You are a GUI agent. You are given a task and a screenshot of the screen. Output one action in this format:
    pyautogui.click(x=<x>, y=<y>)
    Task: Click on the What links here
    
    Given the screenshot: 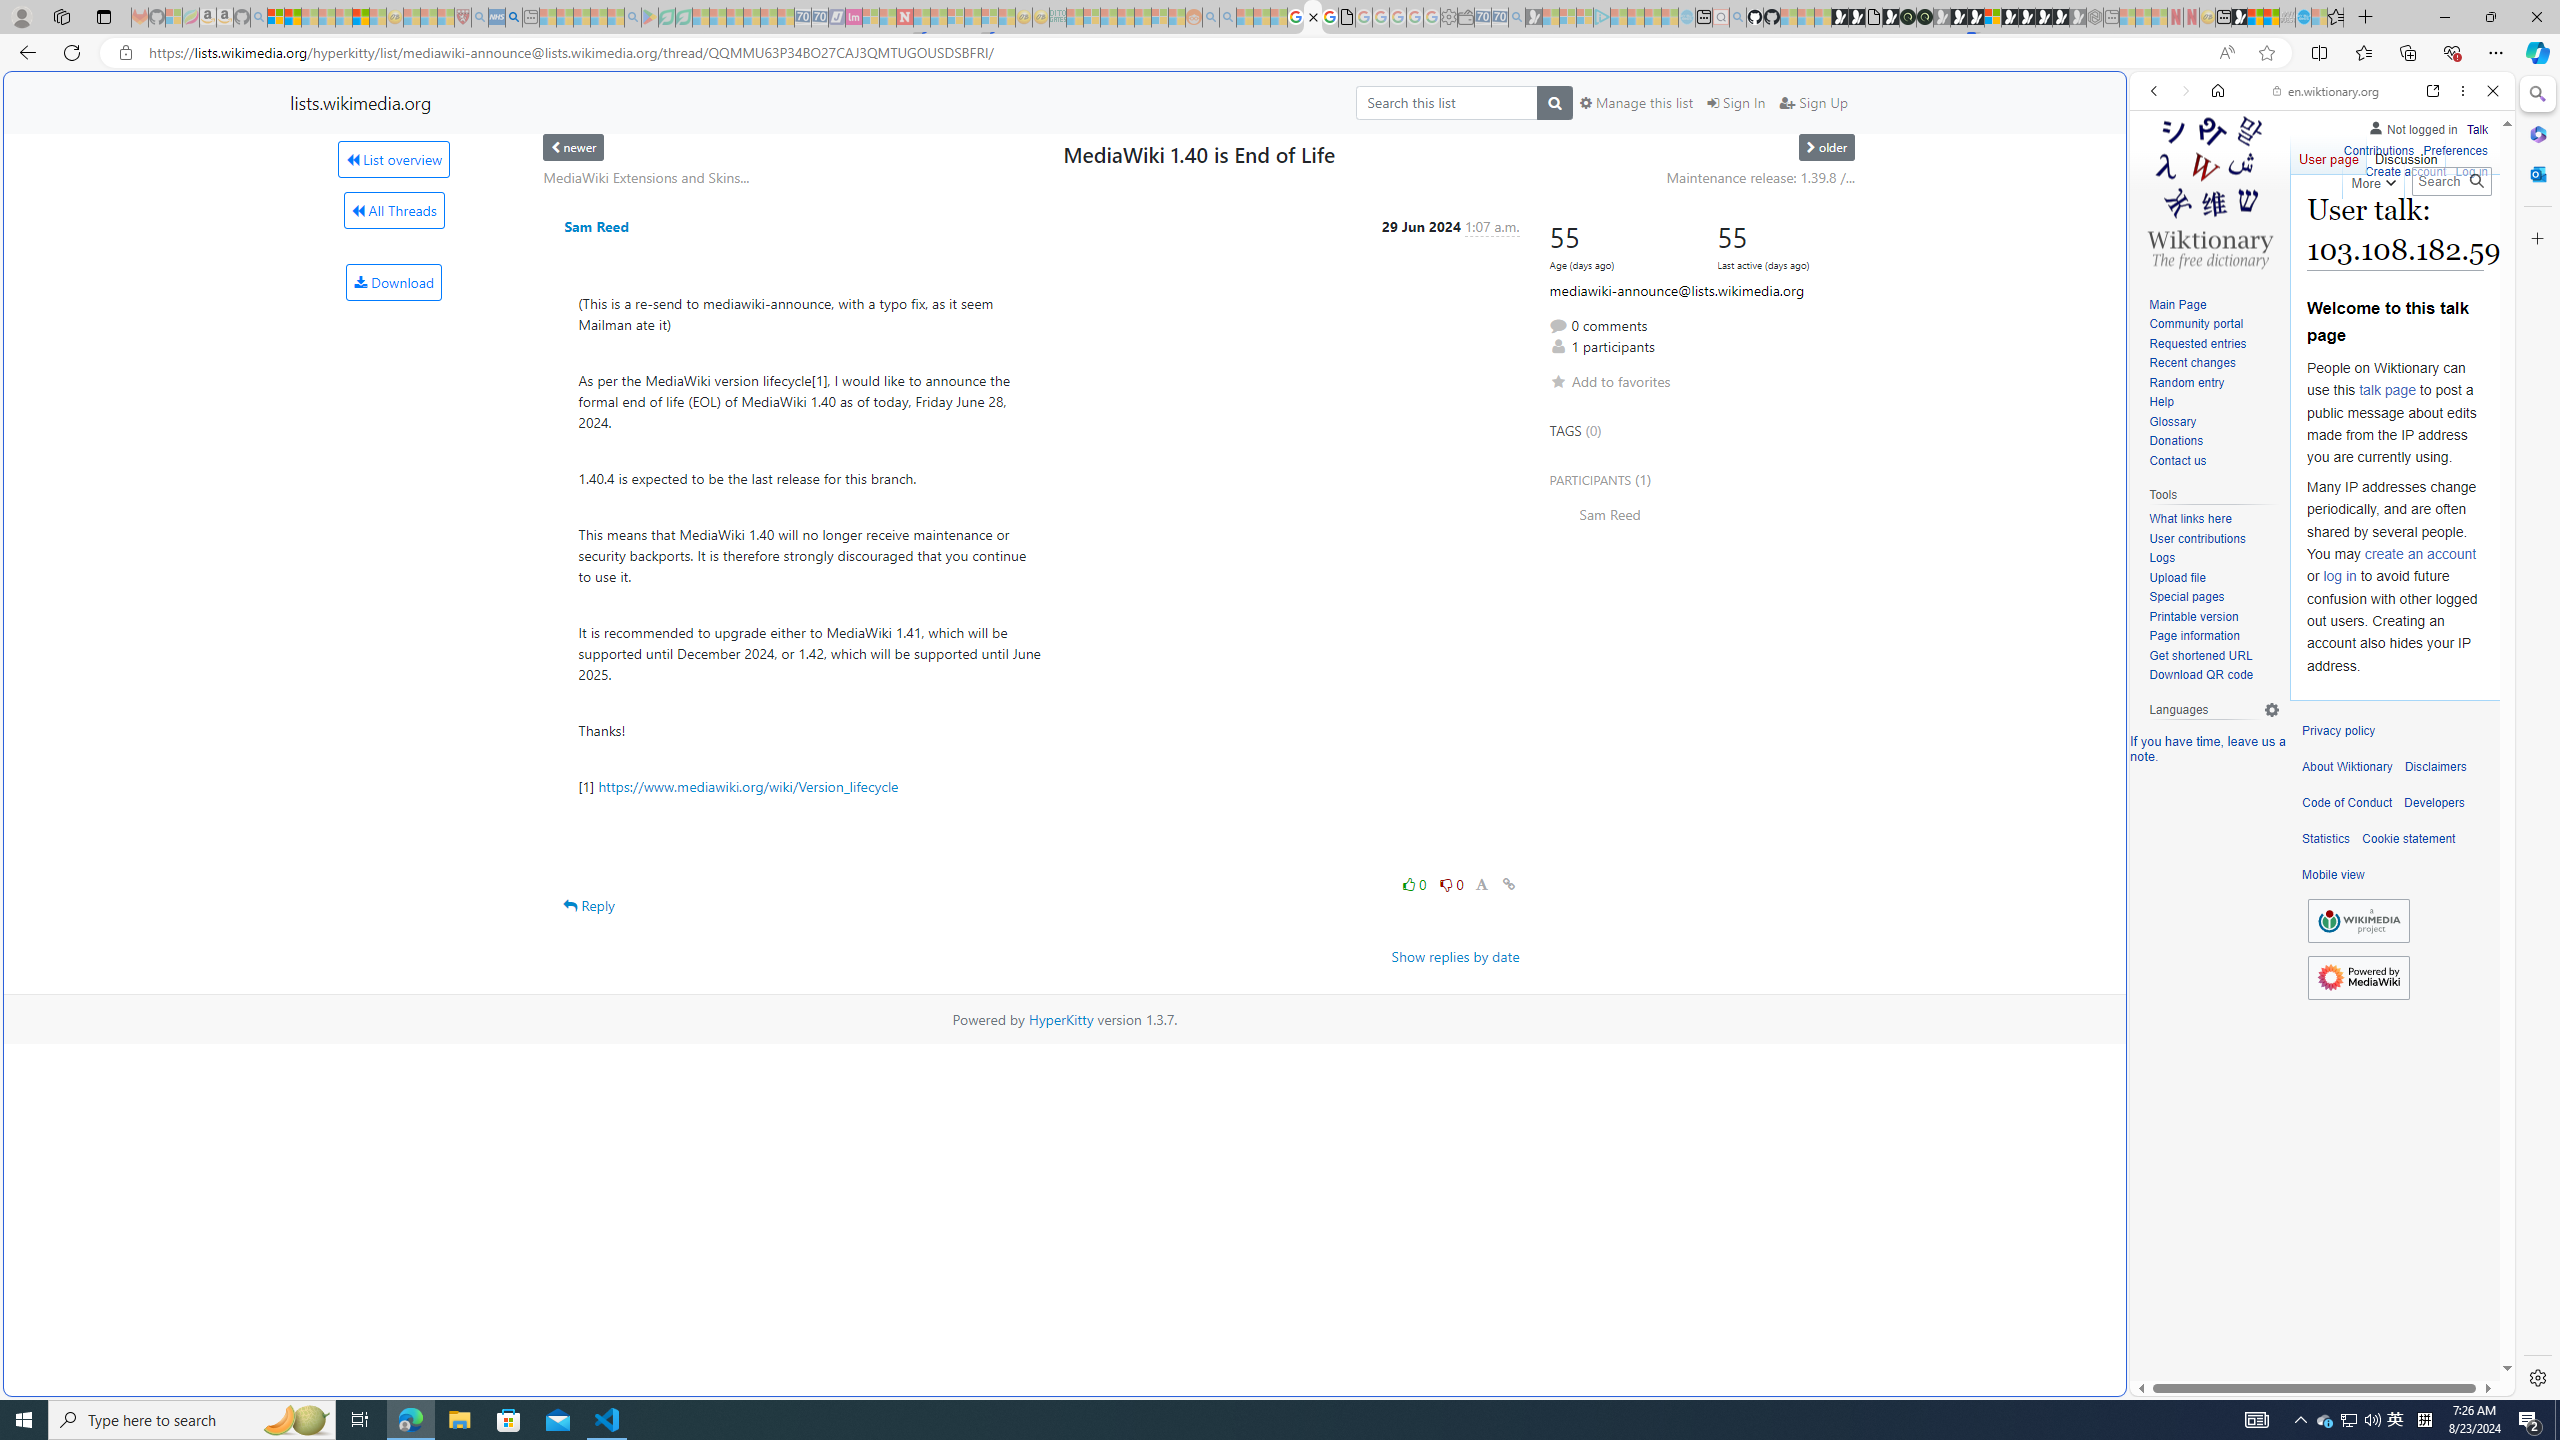 What is the action you would take?
    pyautogui.click(x=2214, y=519)
    